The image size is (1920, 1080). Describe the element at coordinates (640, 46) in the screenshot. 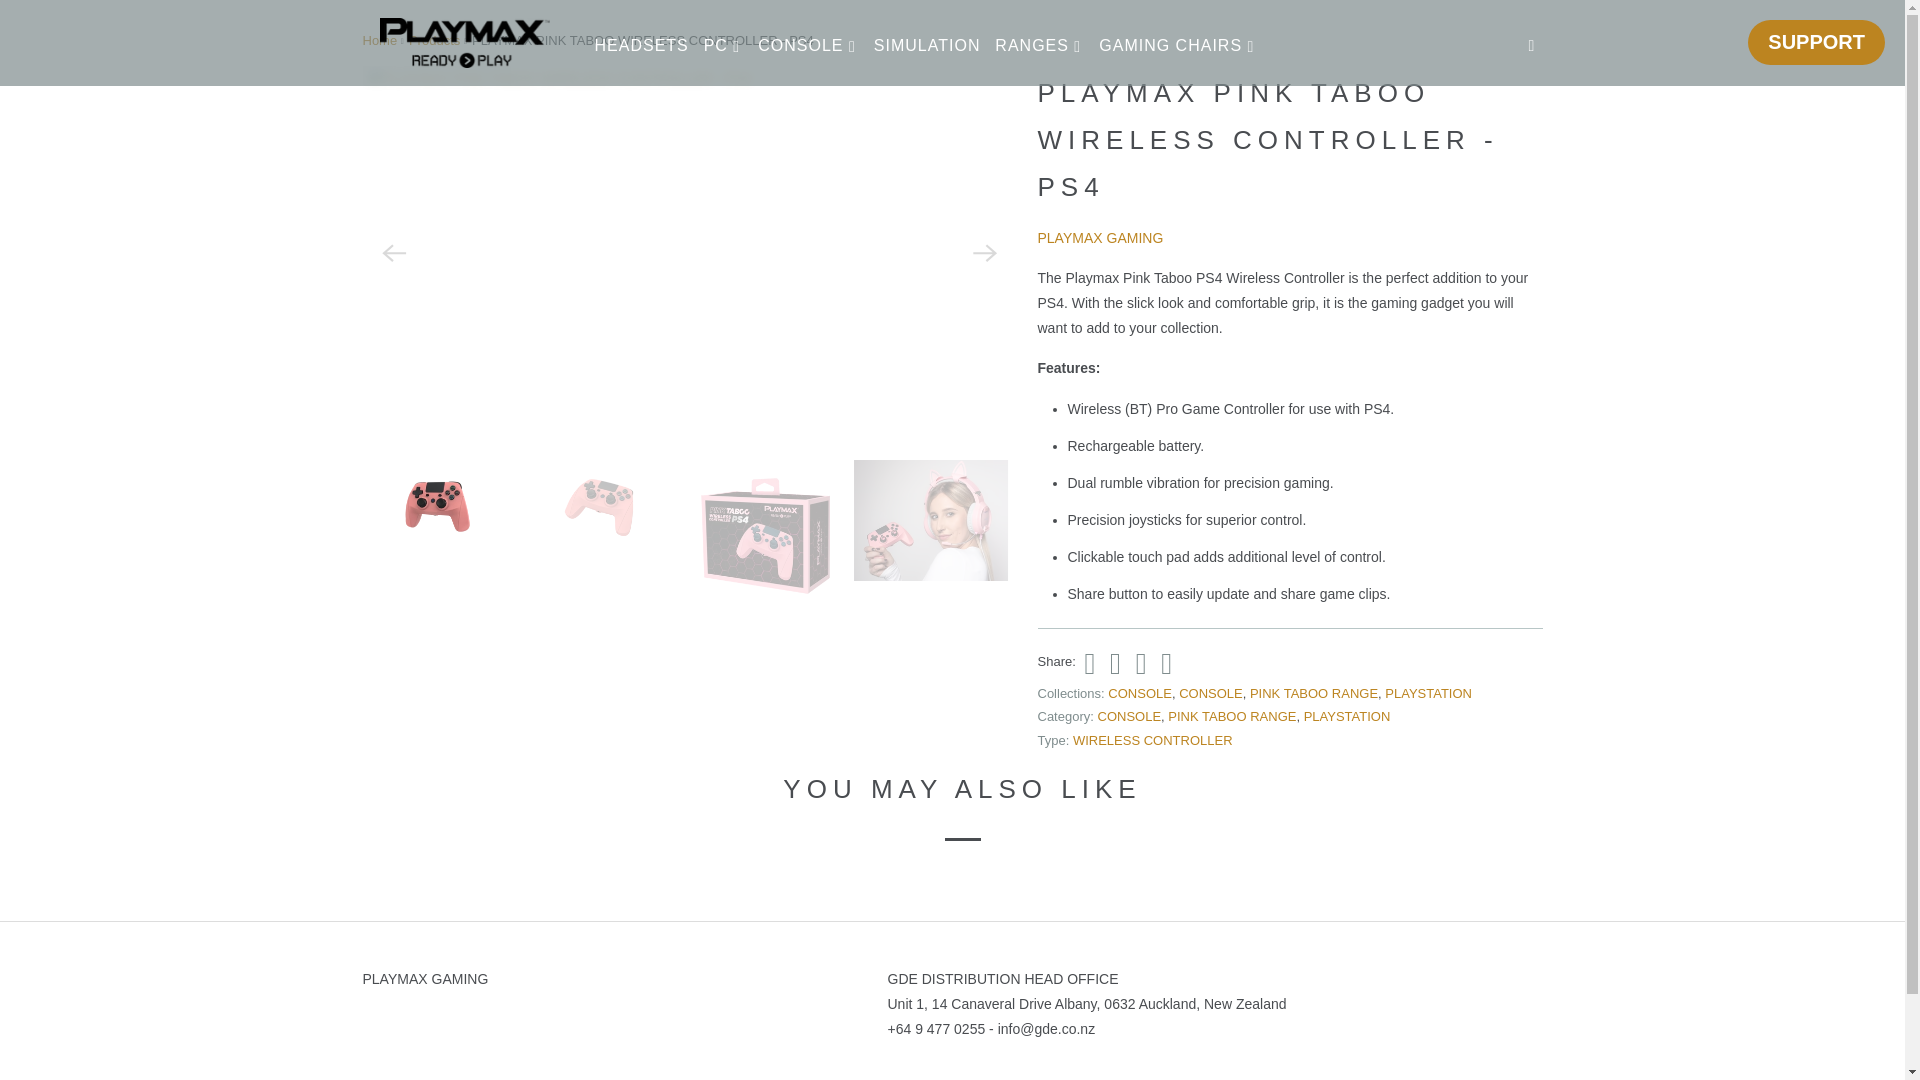

I see `HEADSETS` at that location.